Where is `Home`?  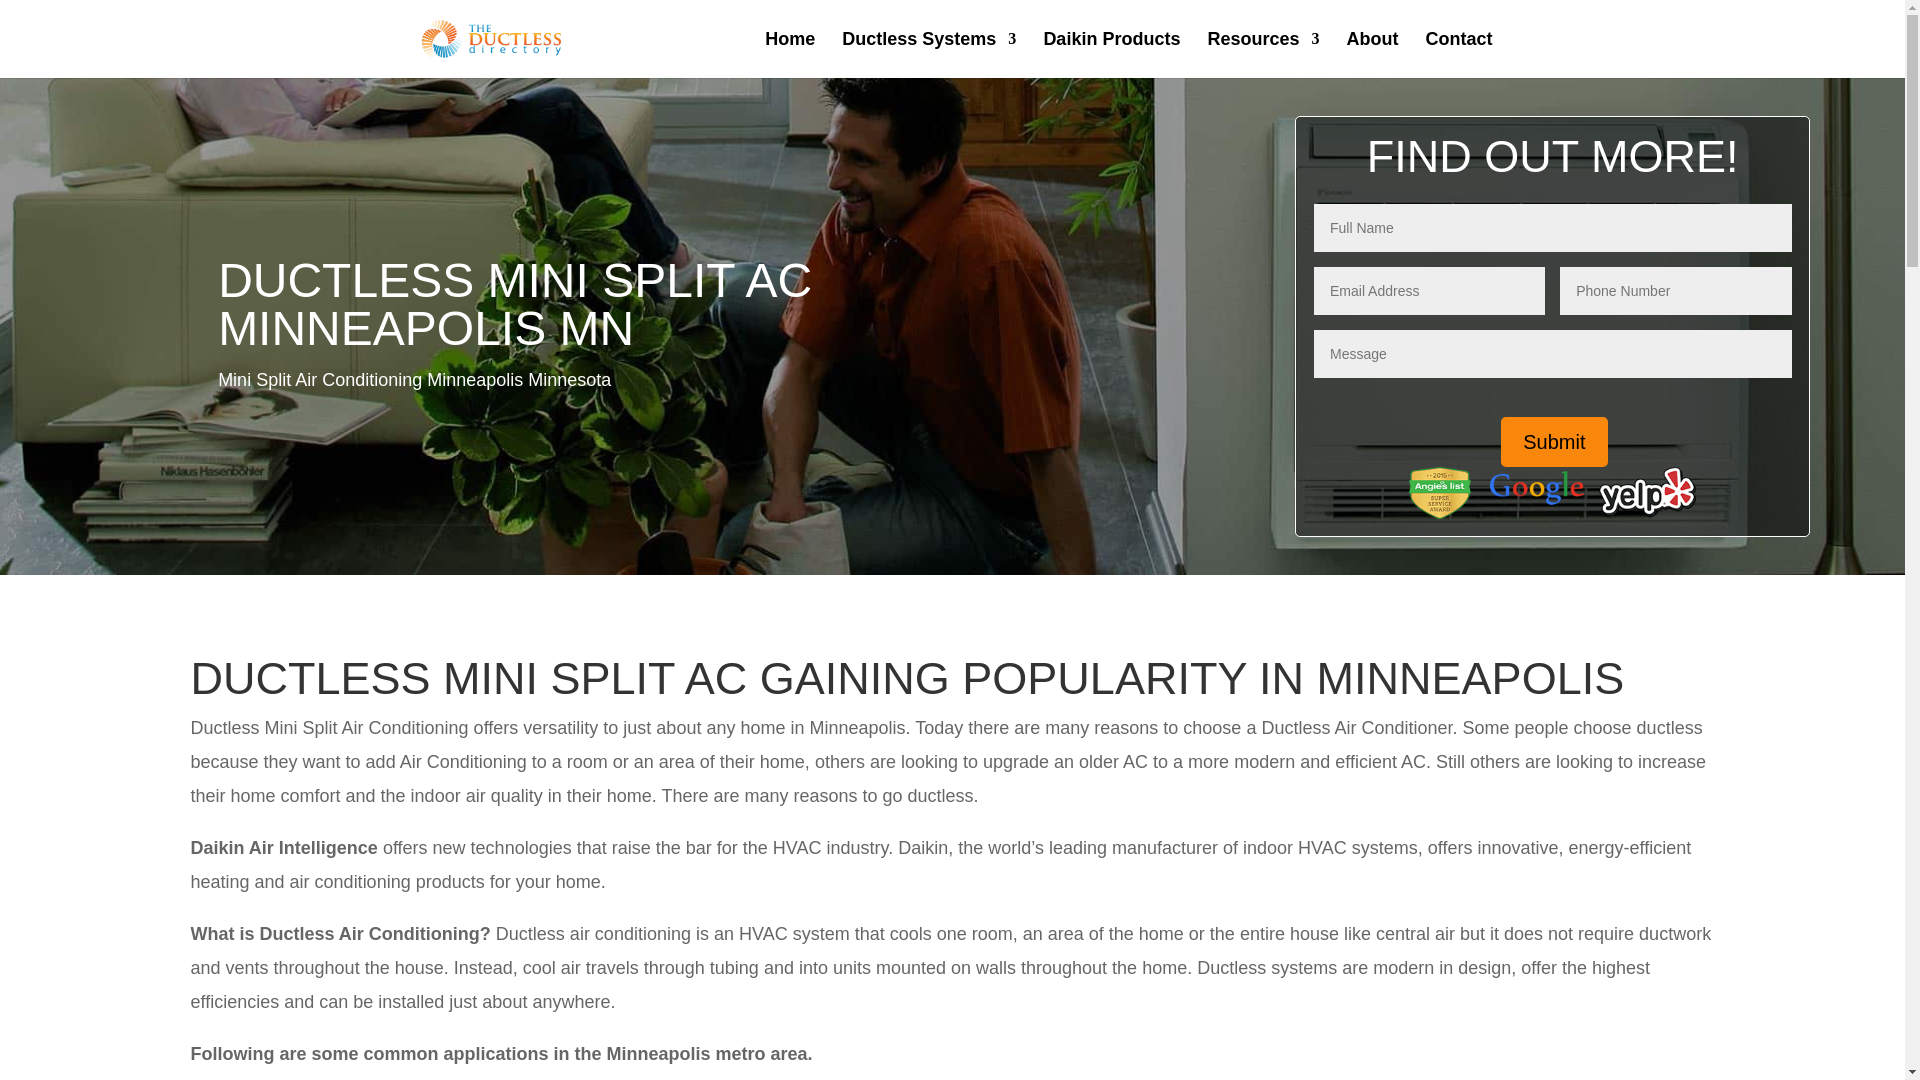 Home is located at coordinates (789, 54).